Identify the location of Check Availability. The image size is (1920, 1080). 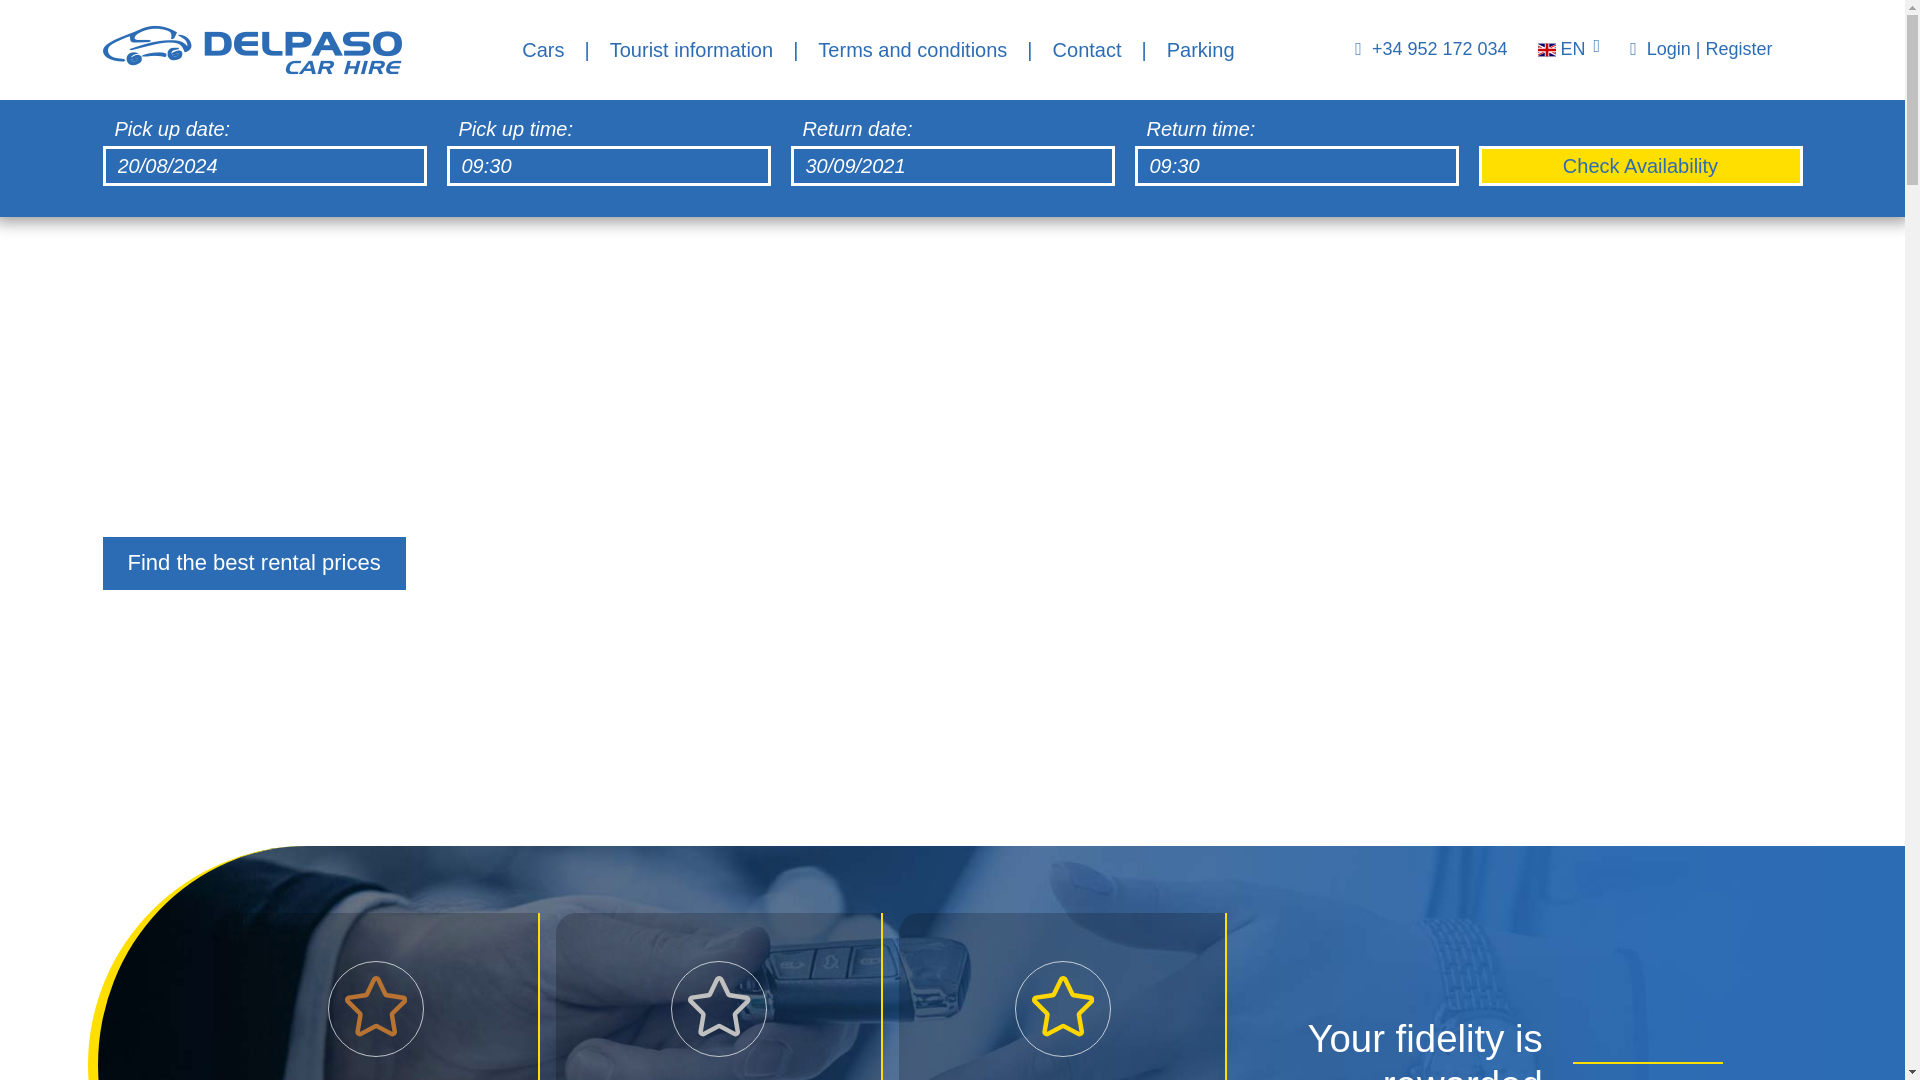
(1640, 165).